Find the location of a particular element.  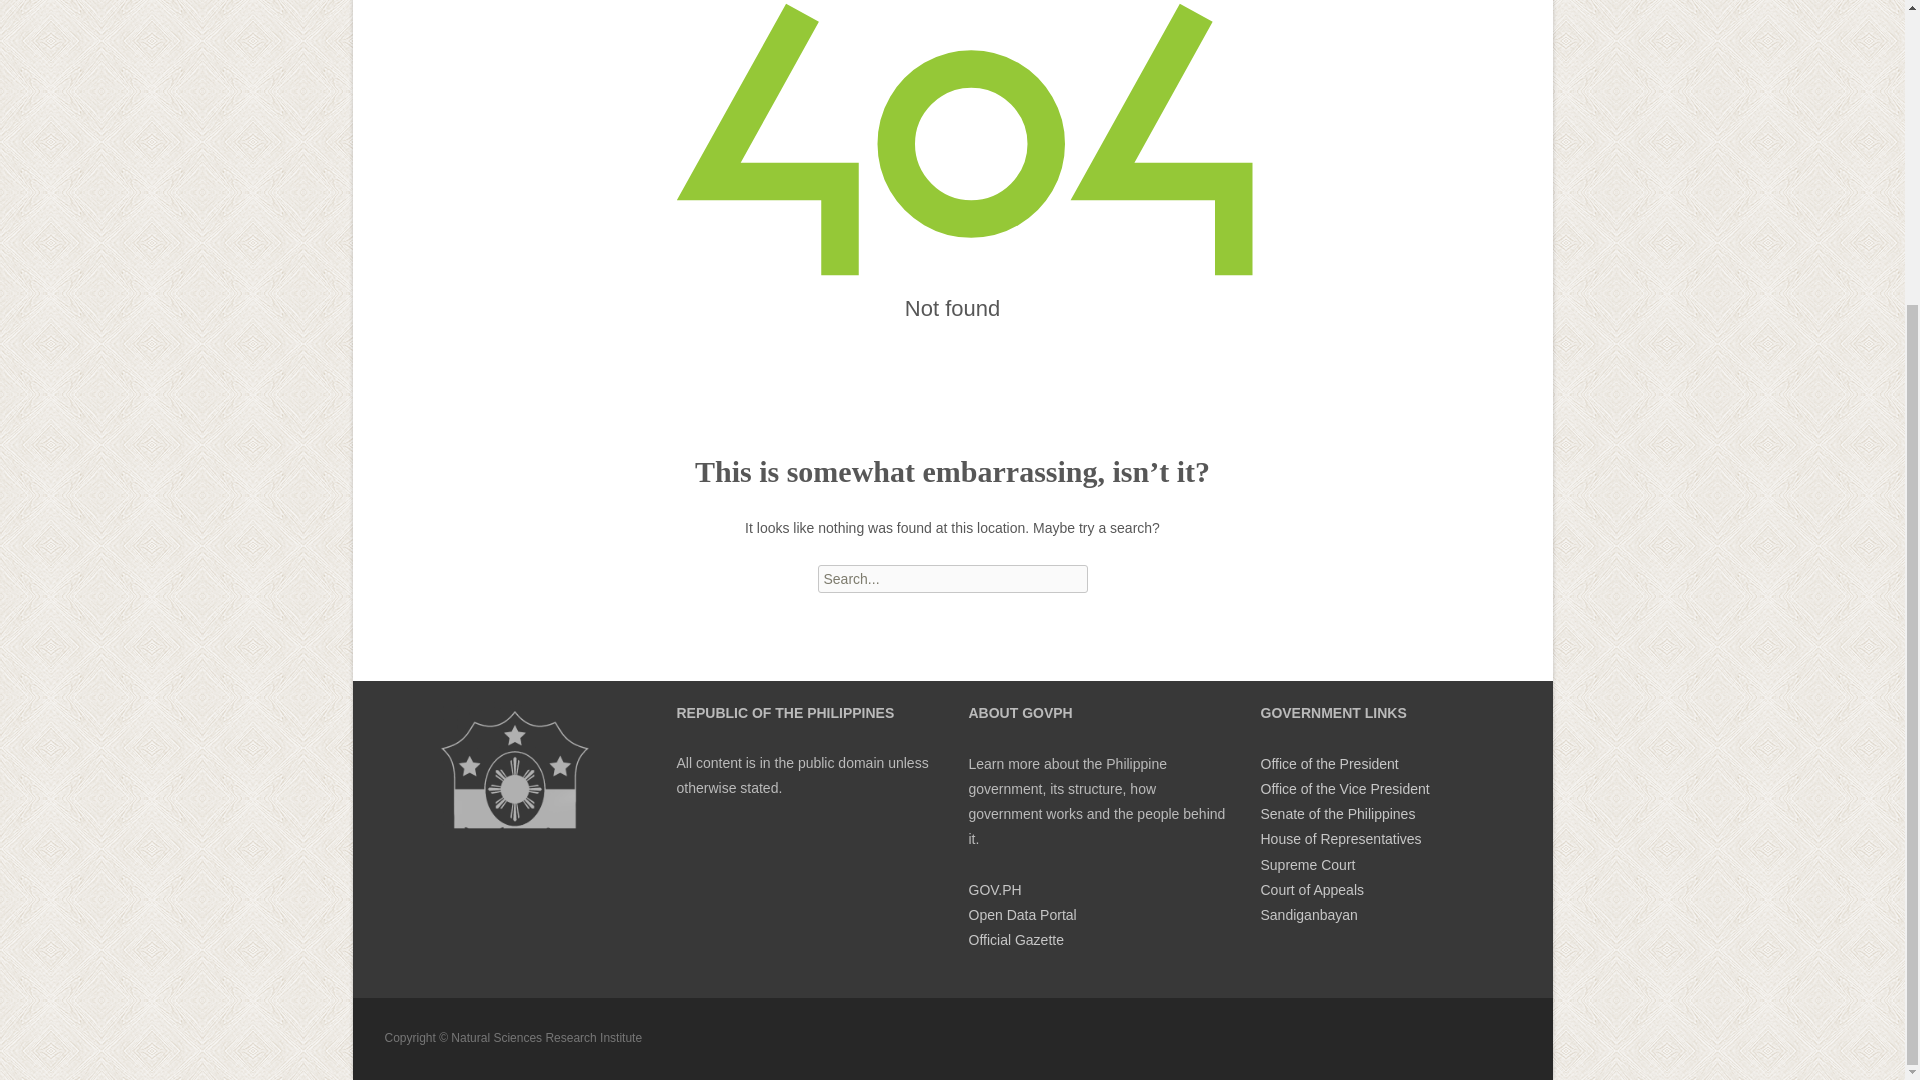

Senate of the Philippines is located at coordinates (1337, 813).